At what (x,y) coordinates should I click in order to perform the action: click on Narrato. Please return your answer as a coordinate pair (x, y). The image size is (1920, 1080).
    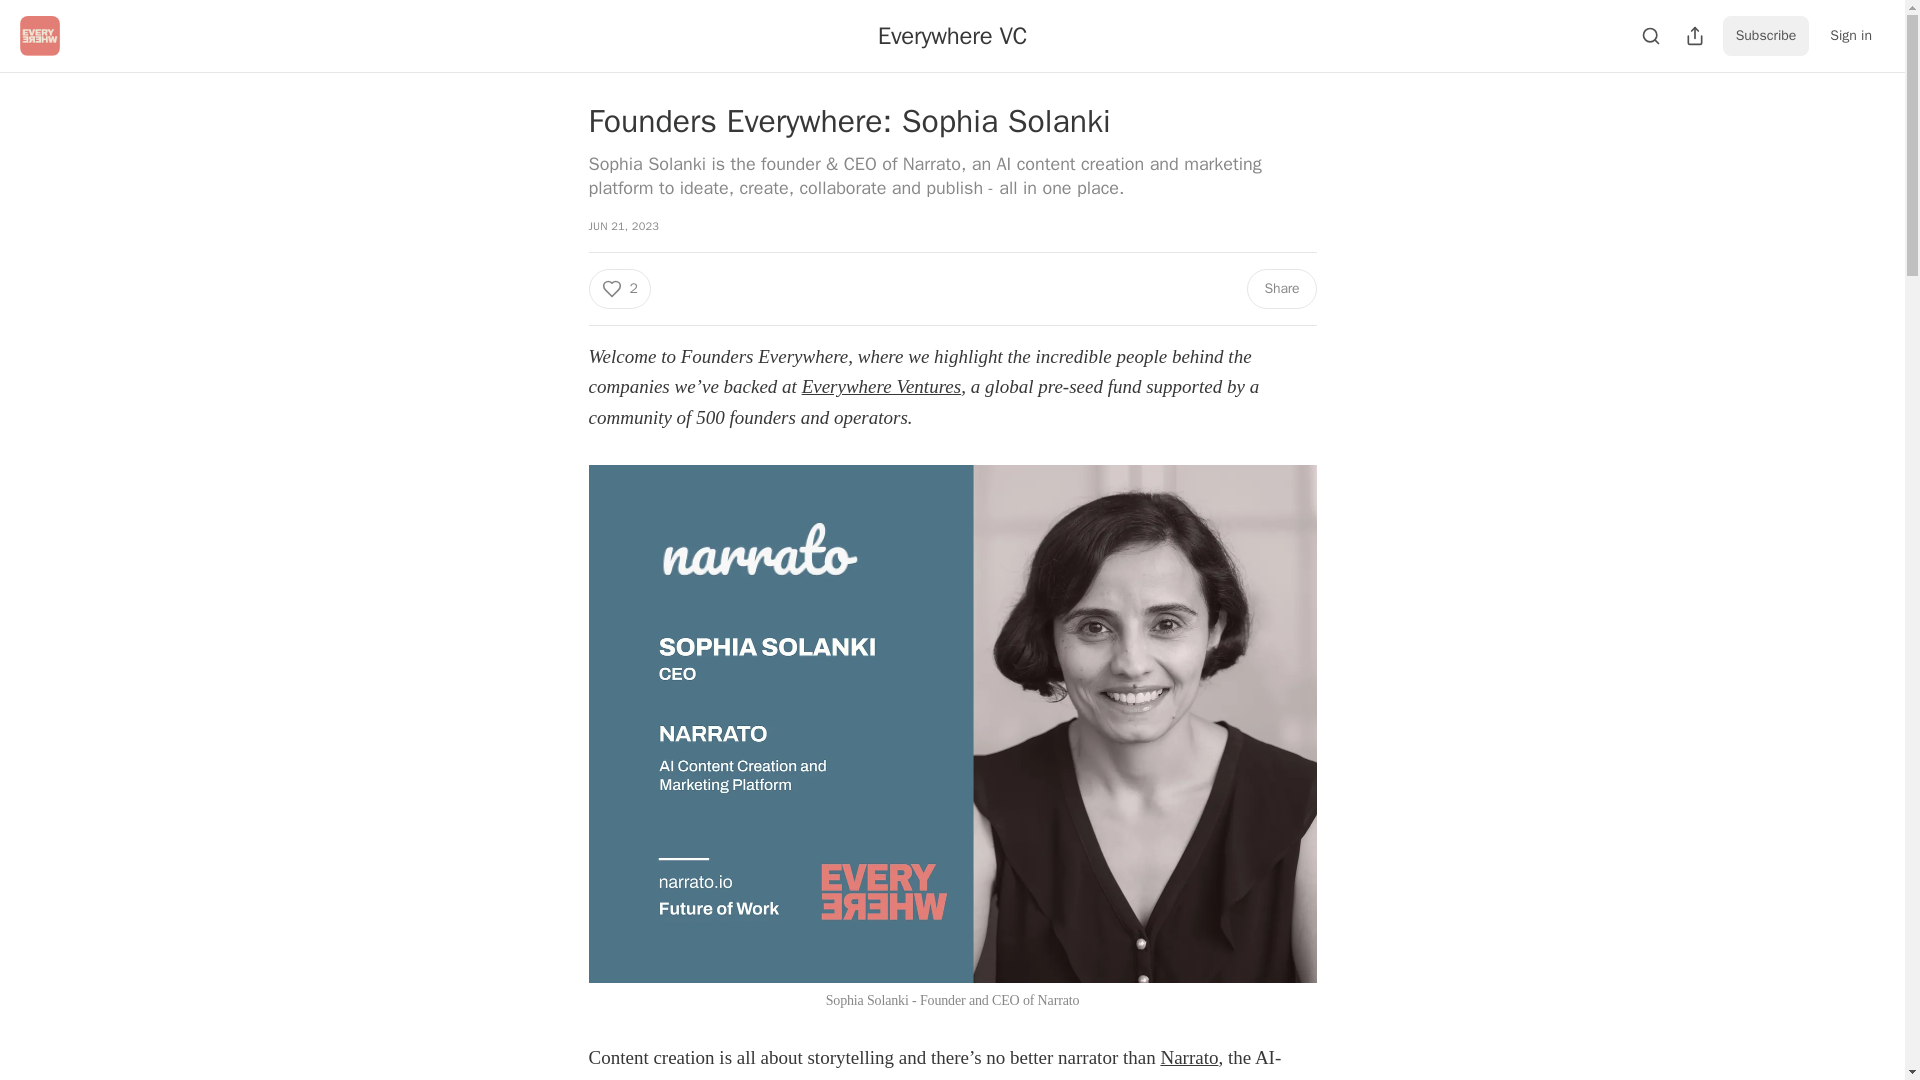
    Looking at the image, I should click on (1188, 1057).